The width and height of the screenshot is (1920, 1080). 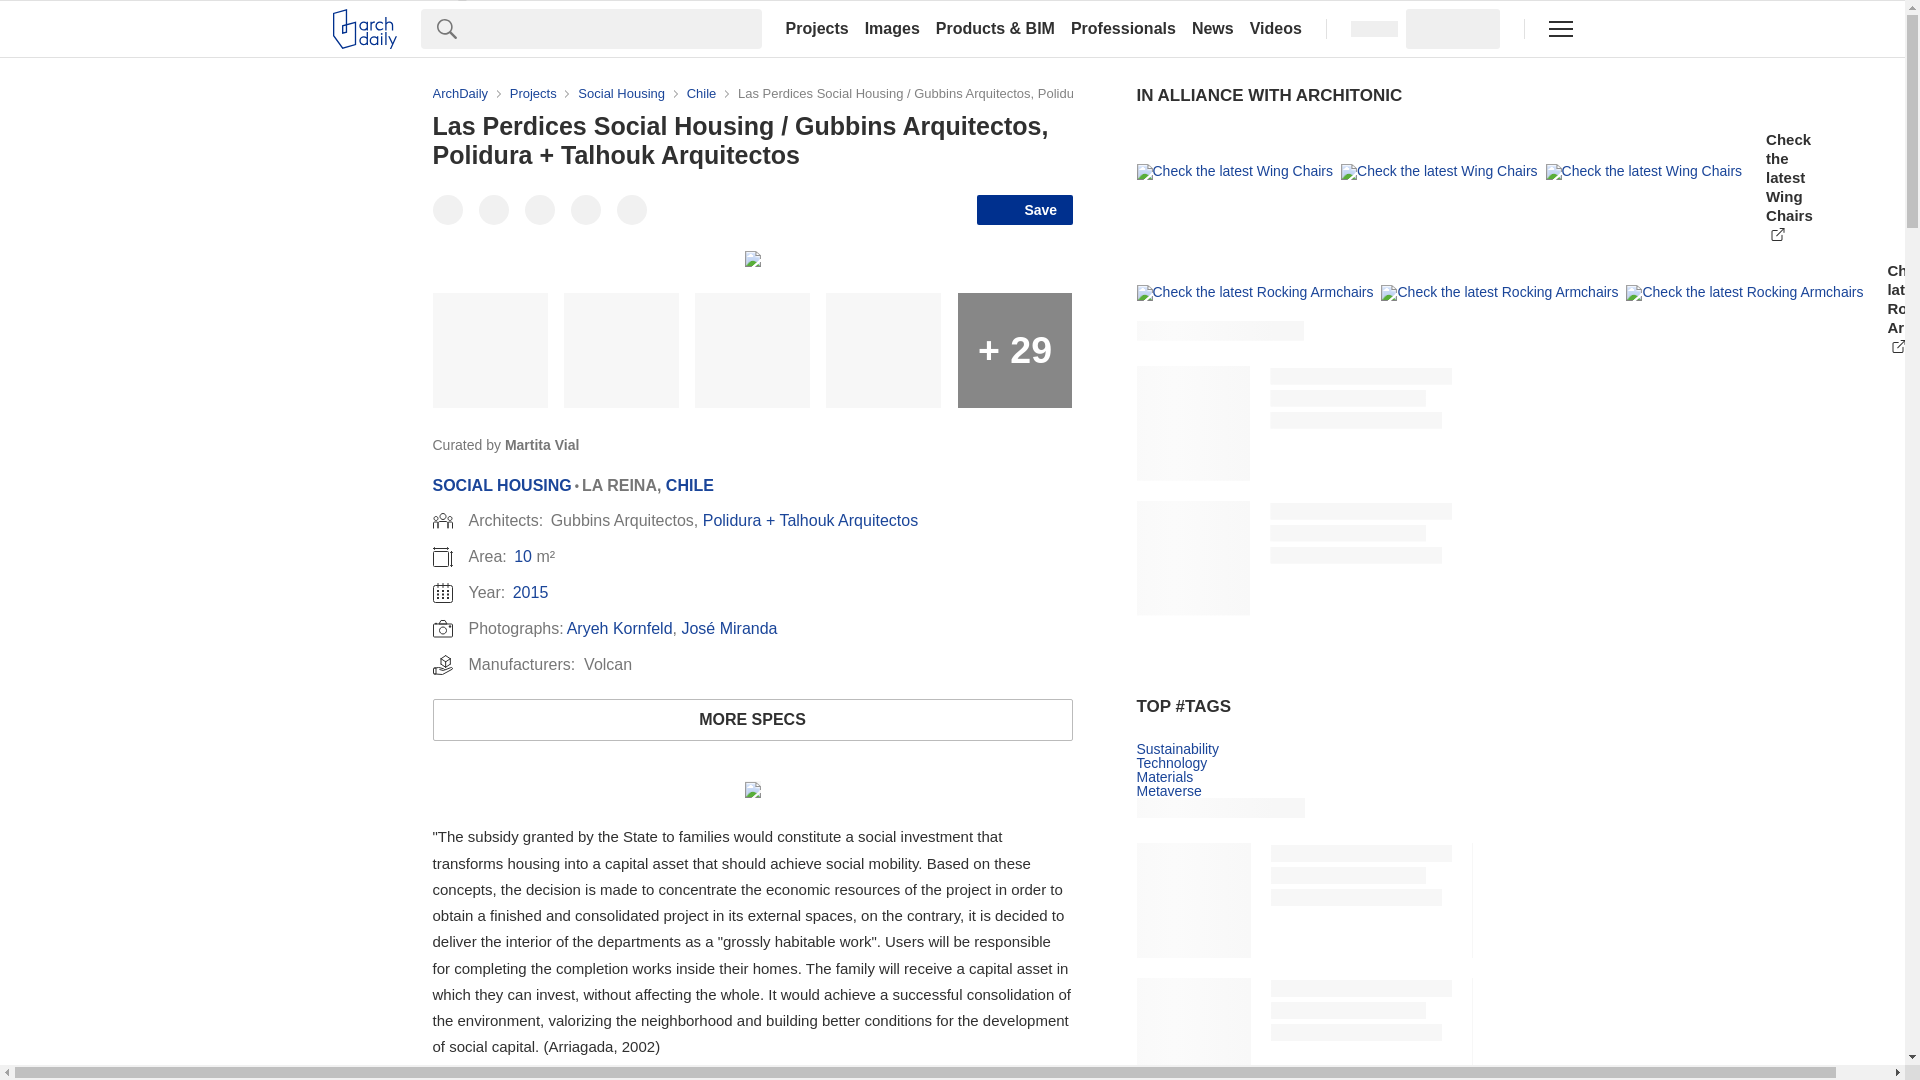 What do you see at coordinates (1213, 28) in the screenshot?
I see `News` at bounding box center [1213, 28].